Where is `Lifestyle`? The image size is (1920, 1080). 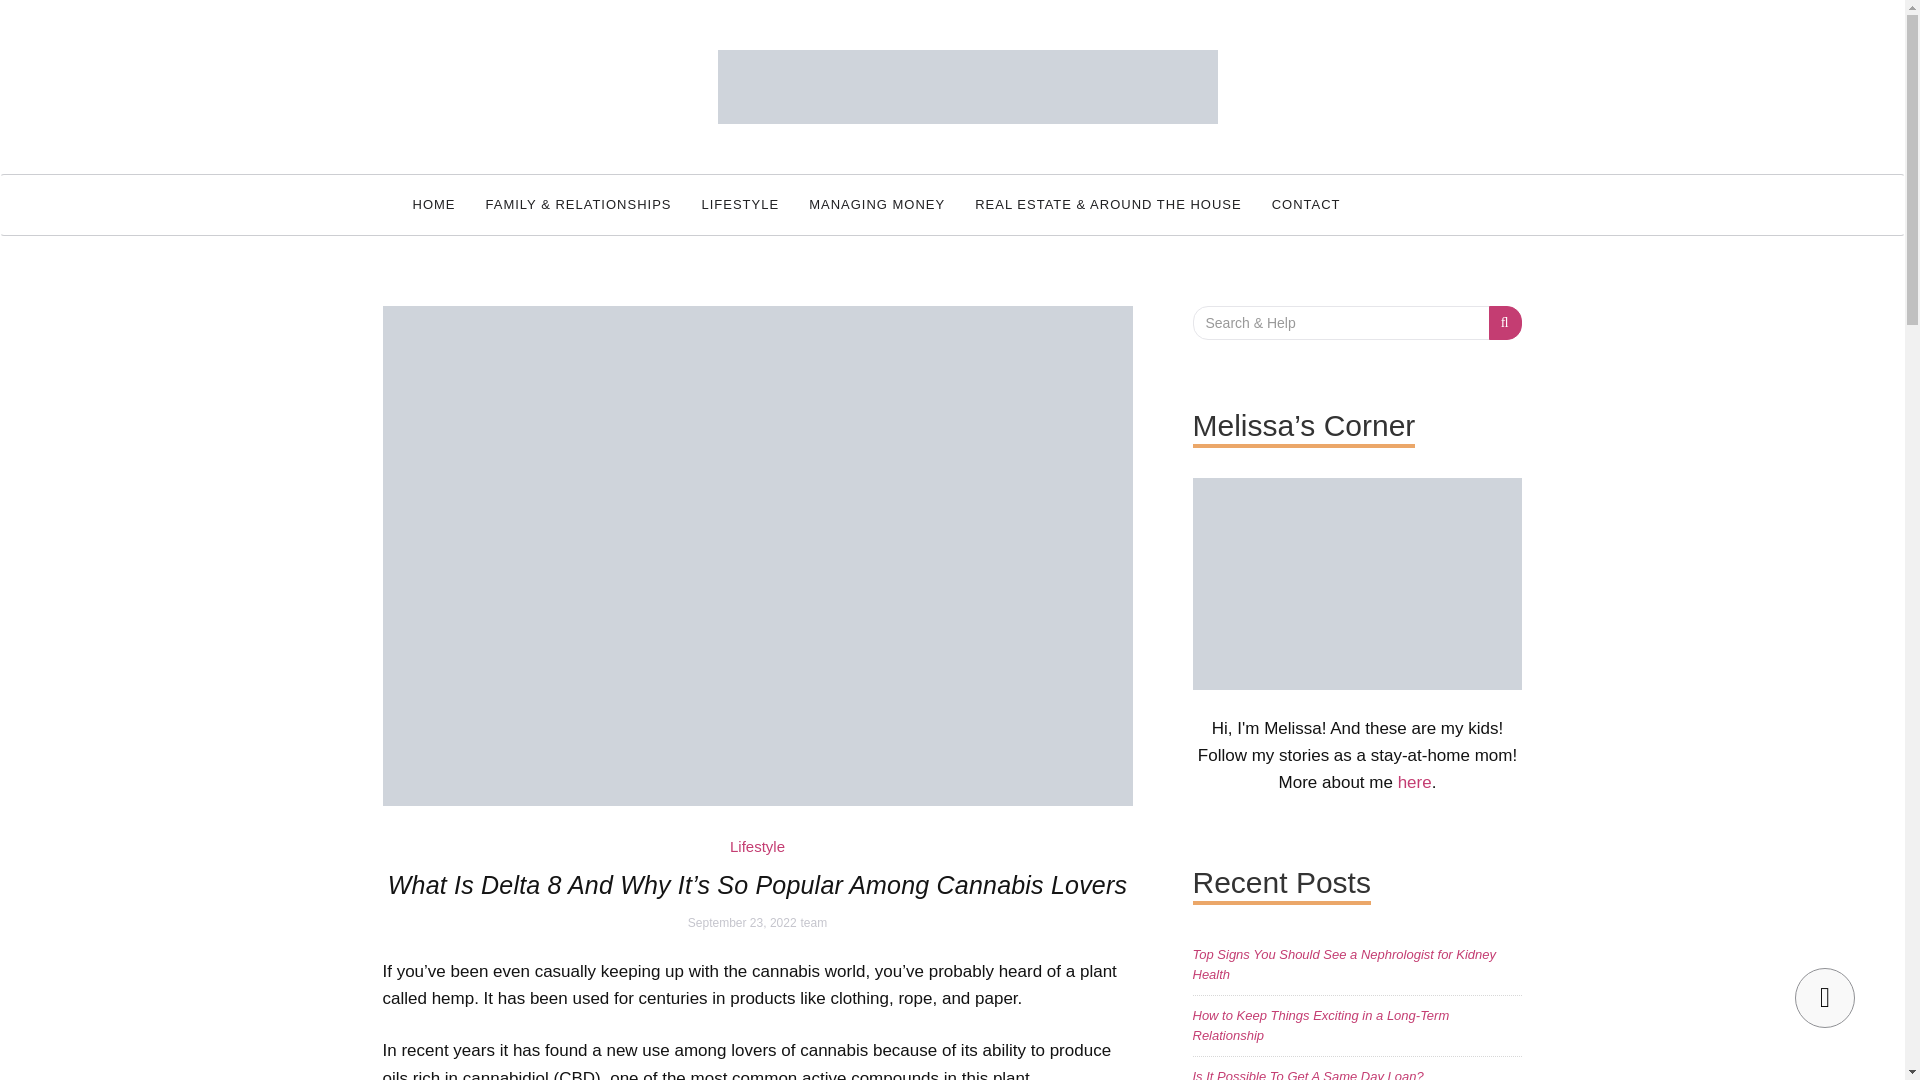
Lifestyle is located at coordinates (757, 846).